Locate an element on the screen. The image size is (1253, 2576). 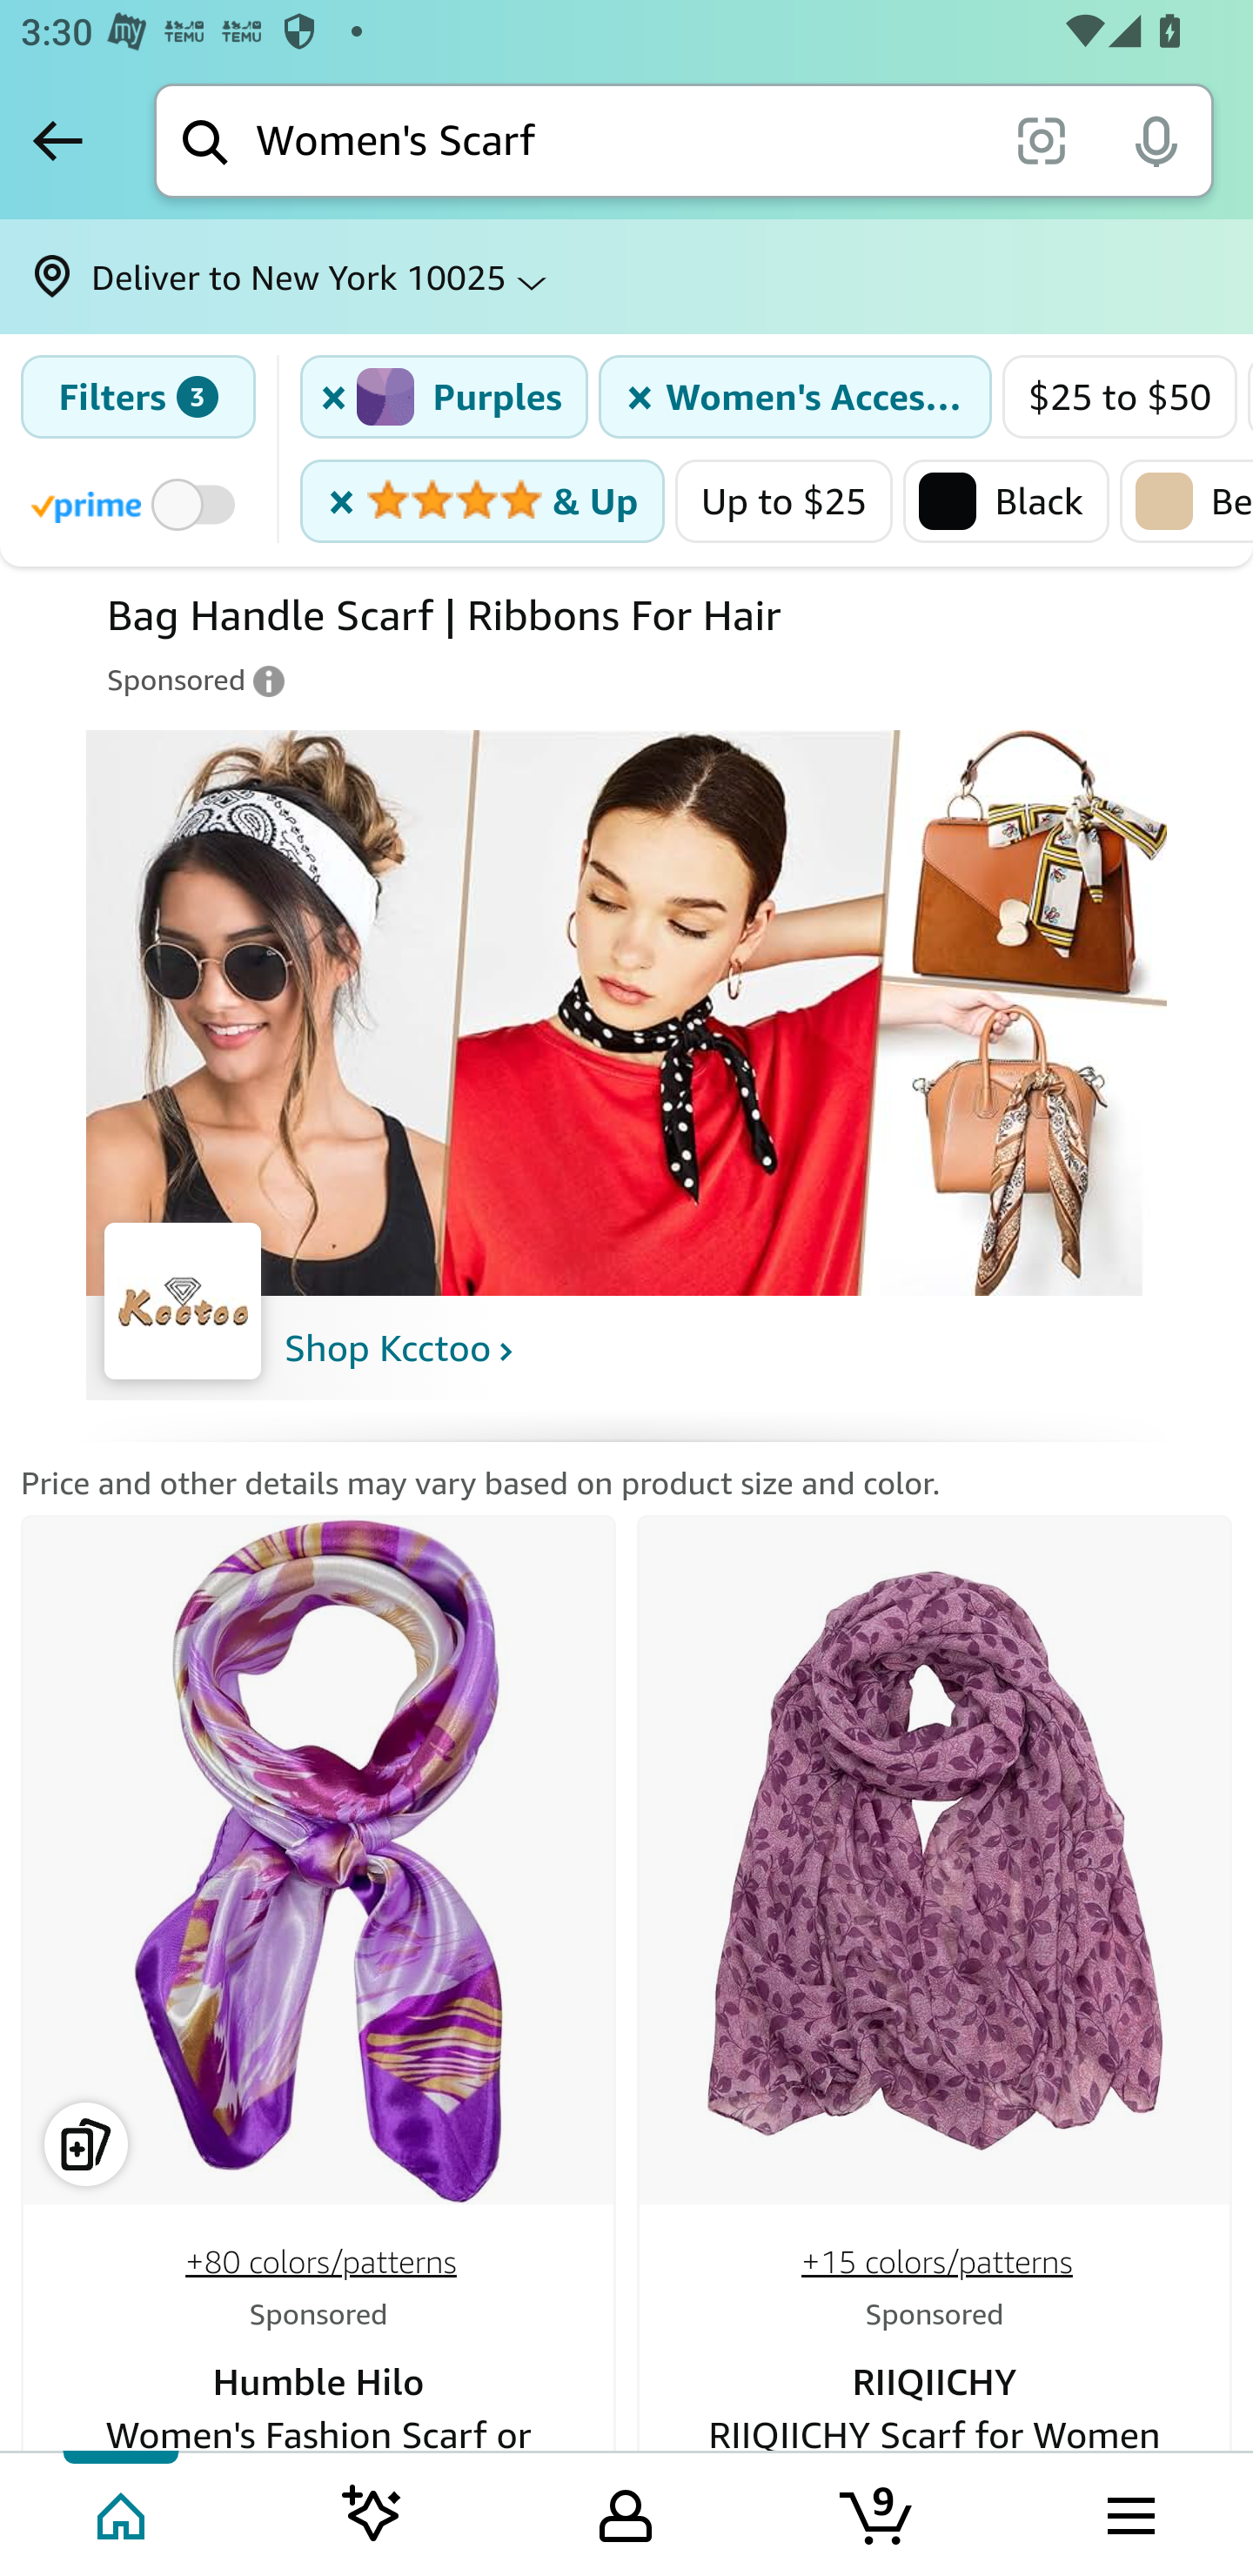
Leave feedback on Sponsored ad is located at coordinates (197, 681).